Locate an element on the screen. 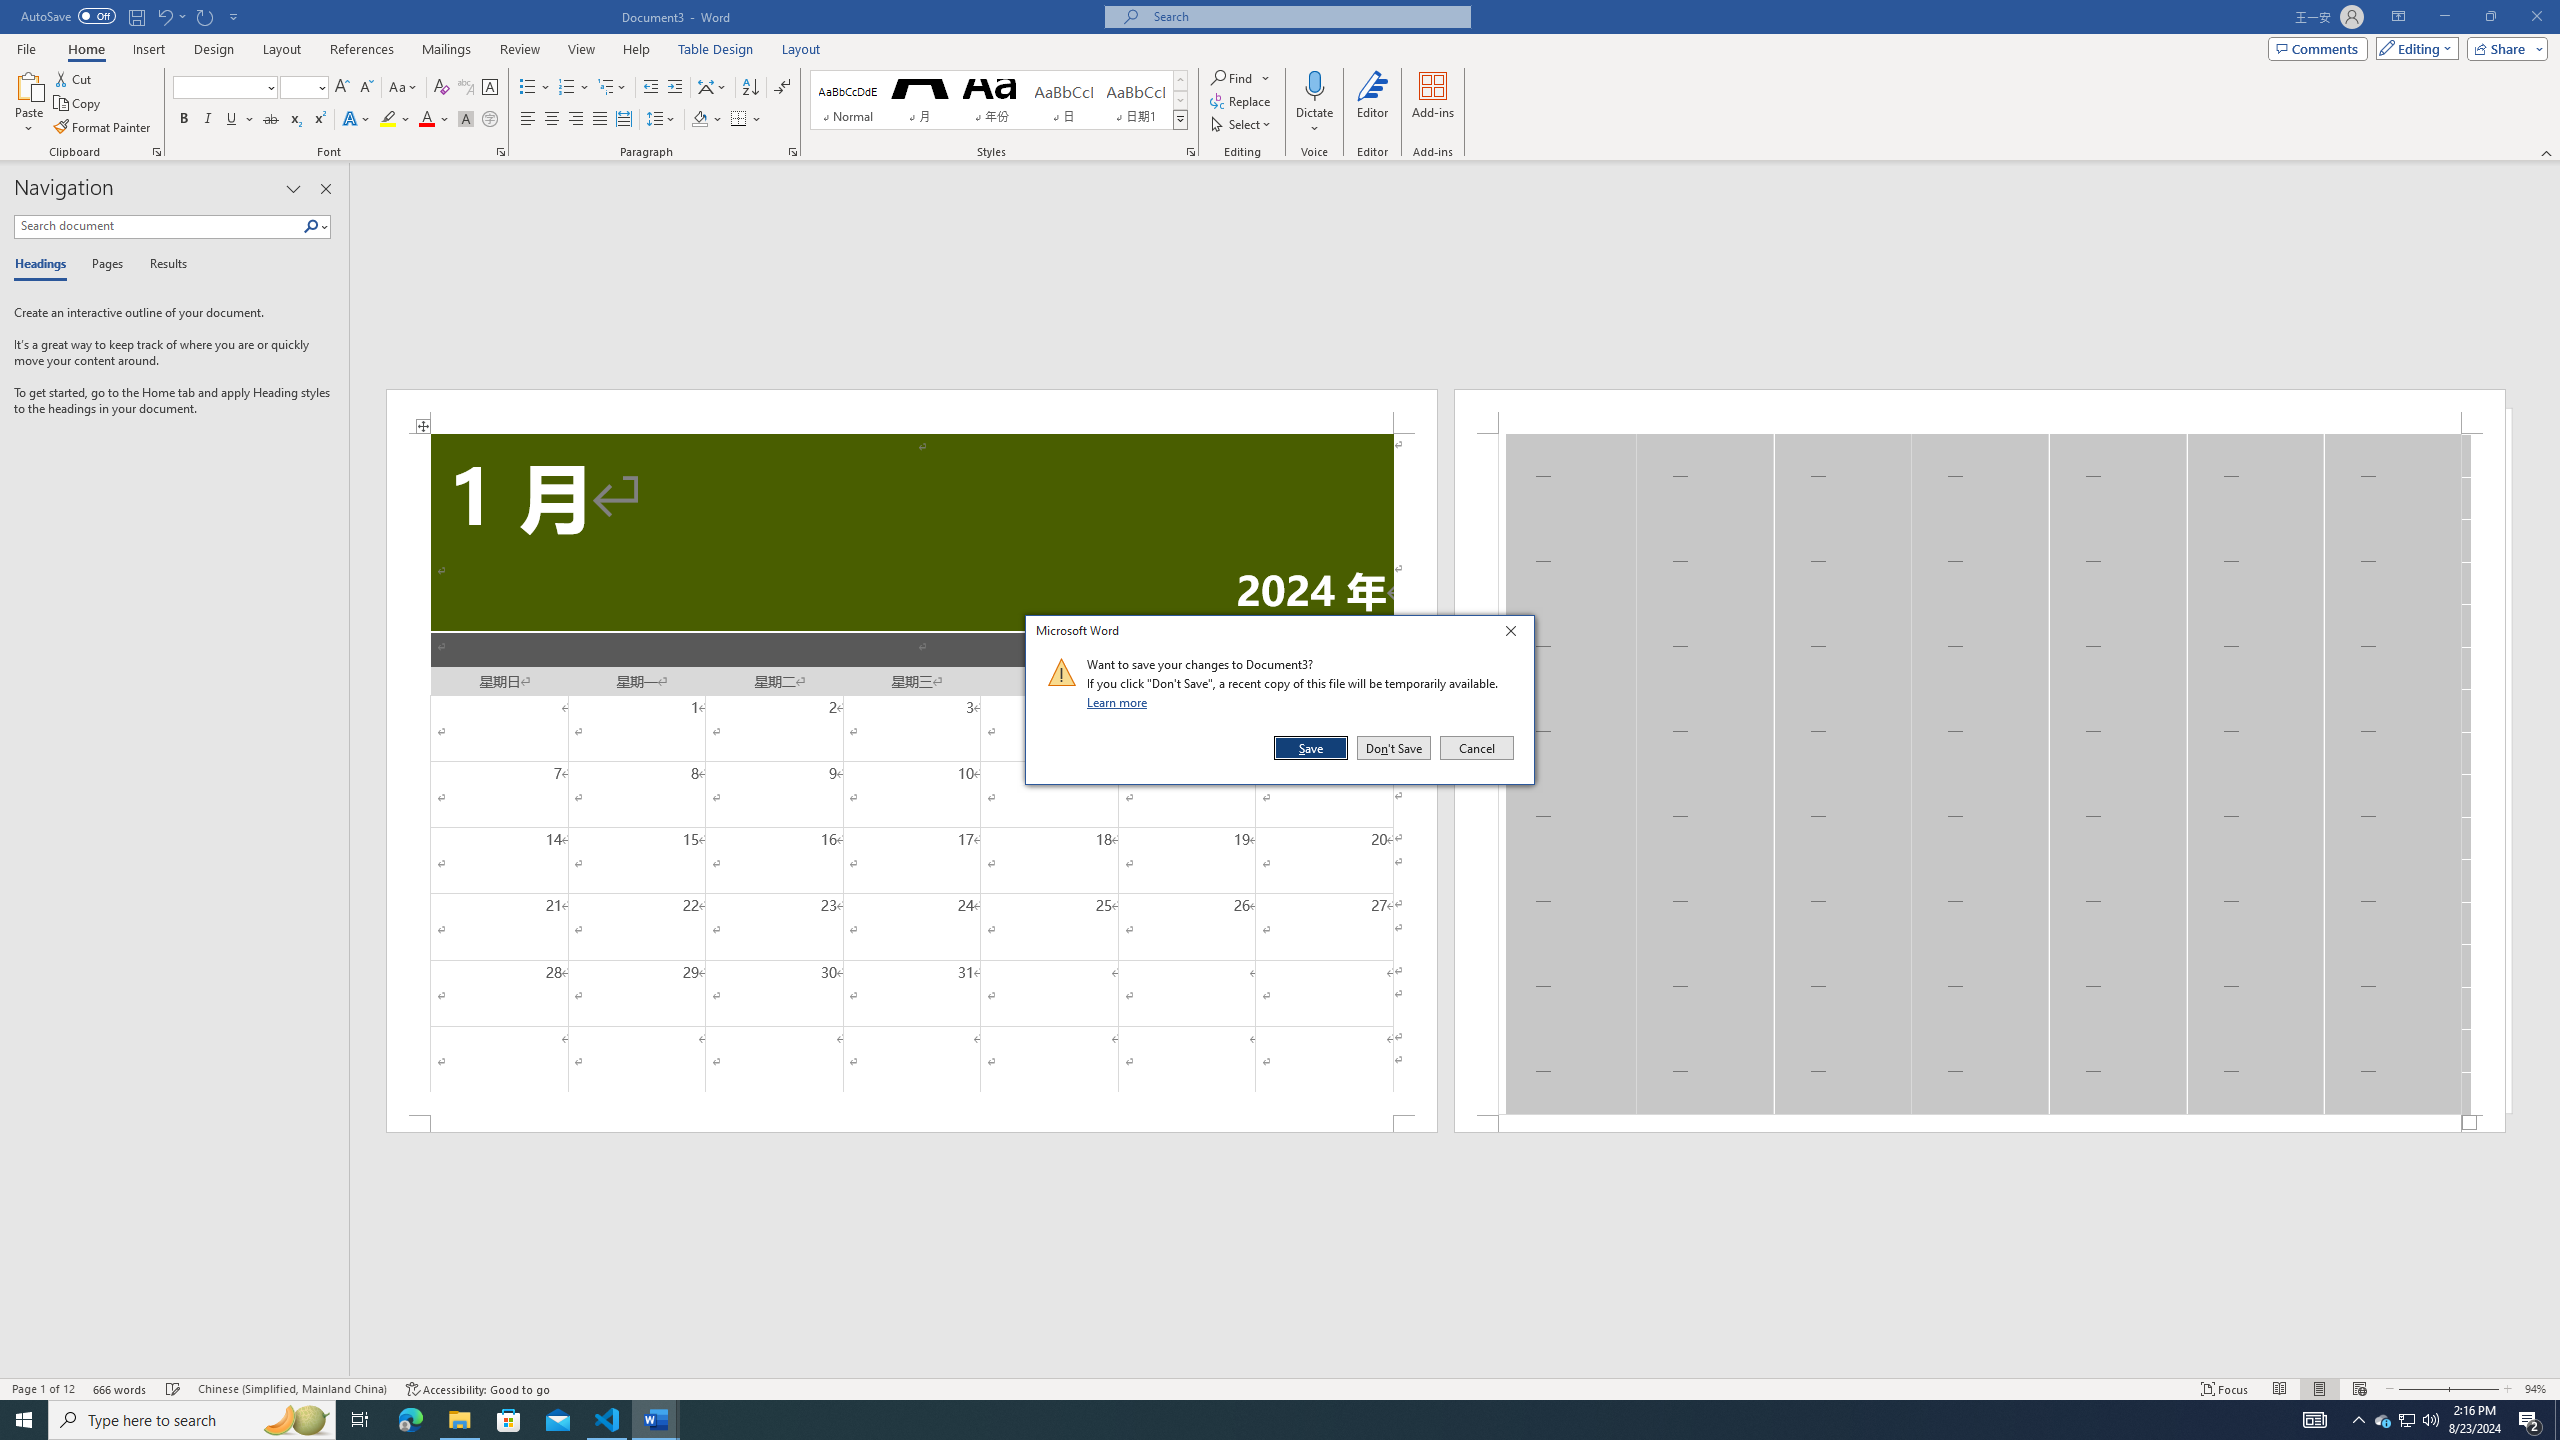  File Explorer - 1 running window is located at coordinates (459, 1420).